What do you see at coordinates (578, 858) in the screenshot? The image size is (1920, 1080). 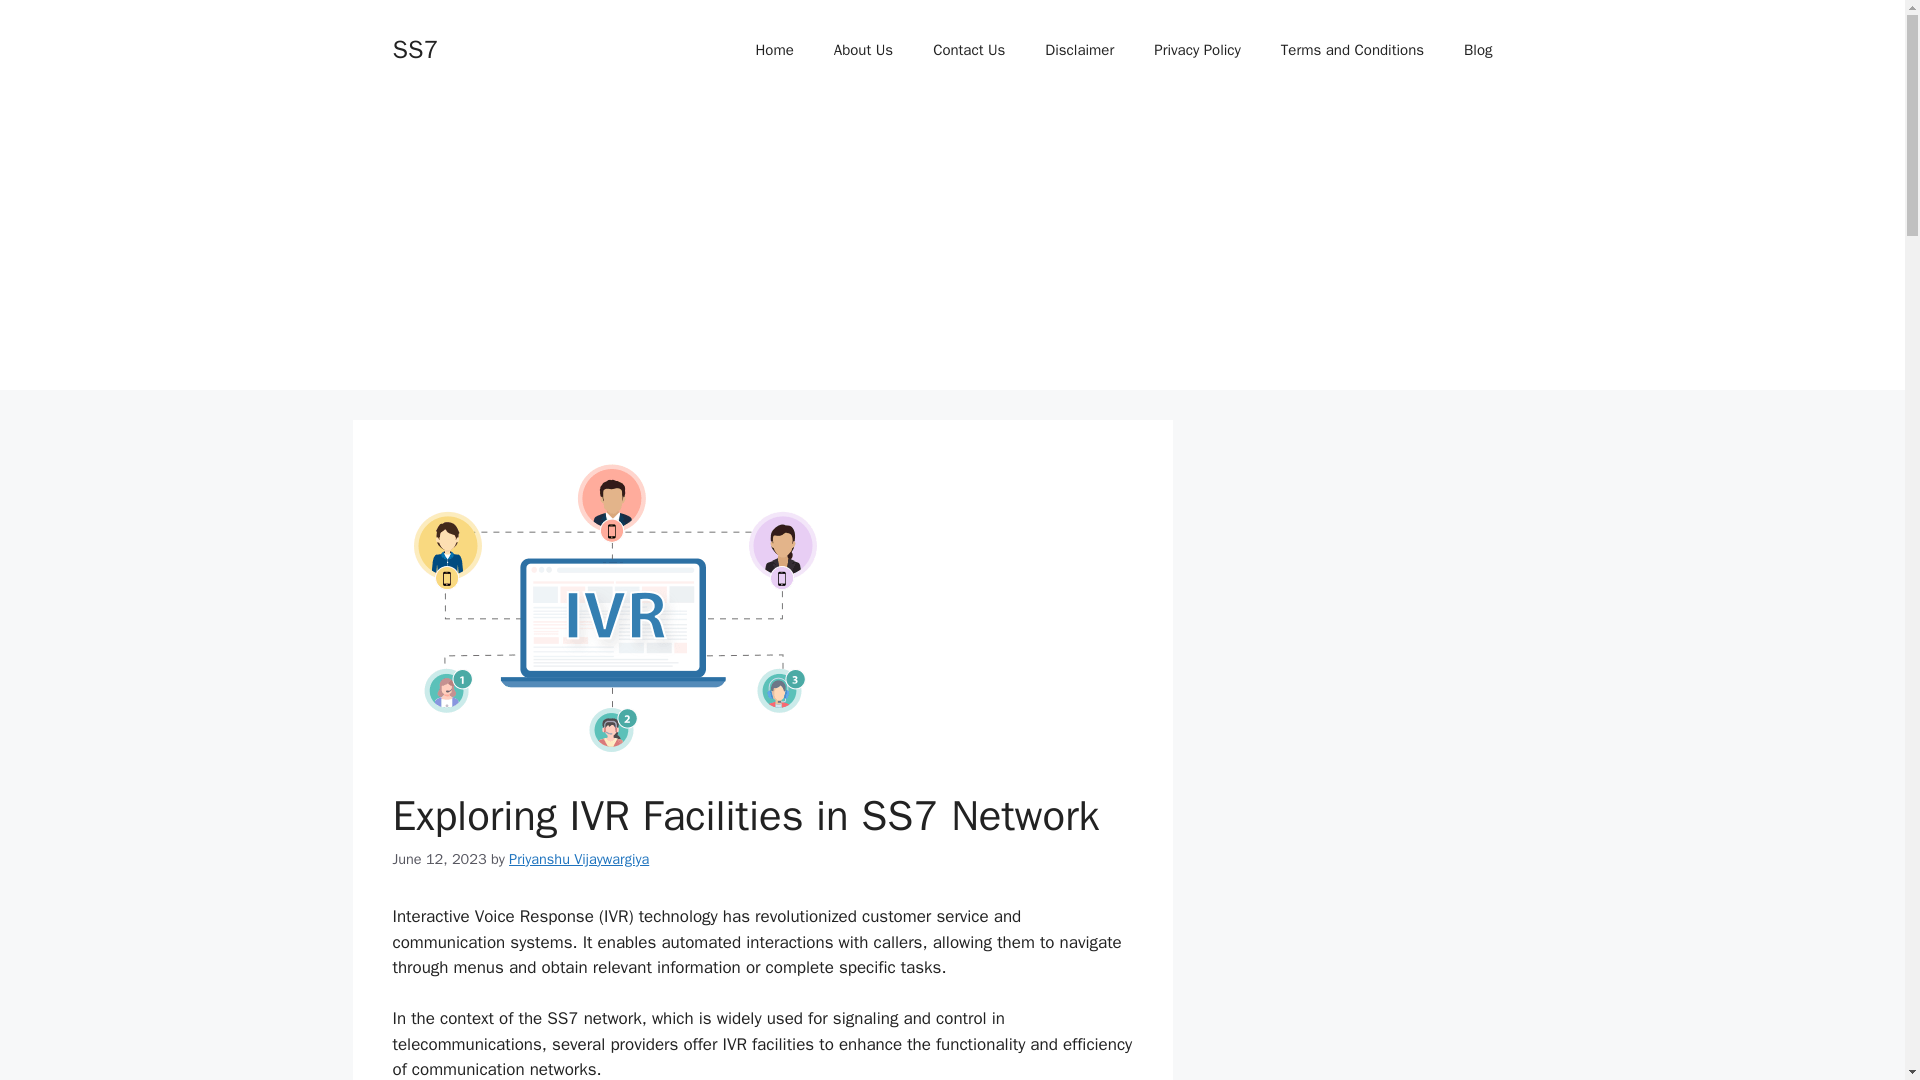 I see `View all posts by Priyanshu Vijaywargiya` at bounding box center [578, 858].